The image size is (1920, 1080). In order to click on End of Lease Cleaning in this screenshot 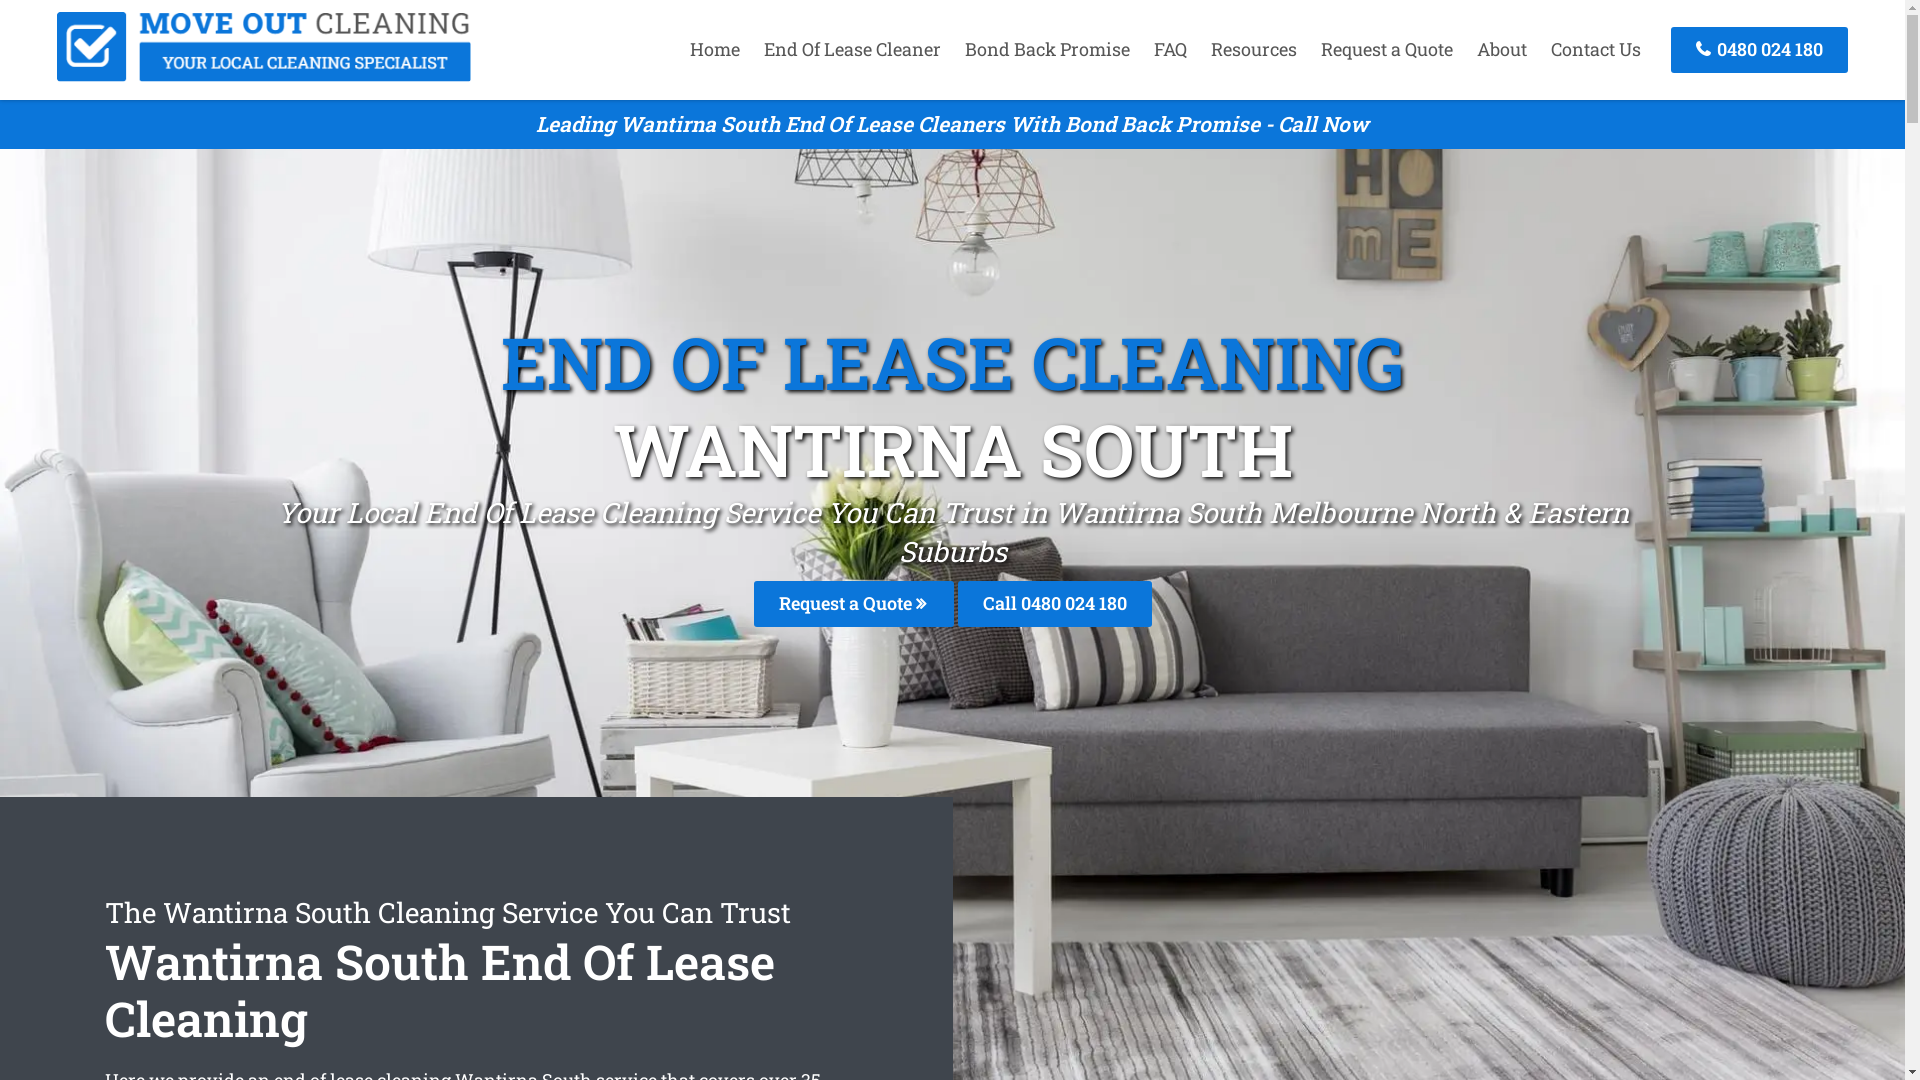, I will do `click(264, 75)`.